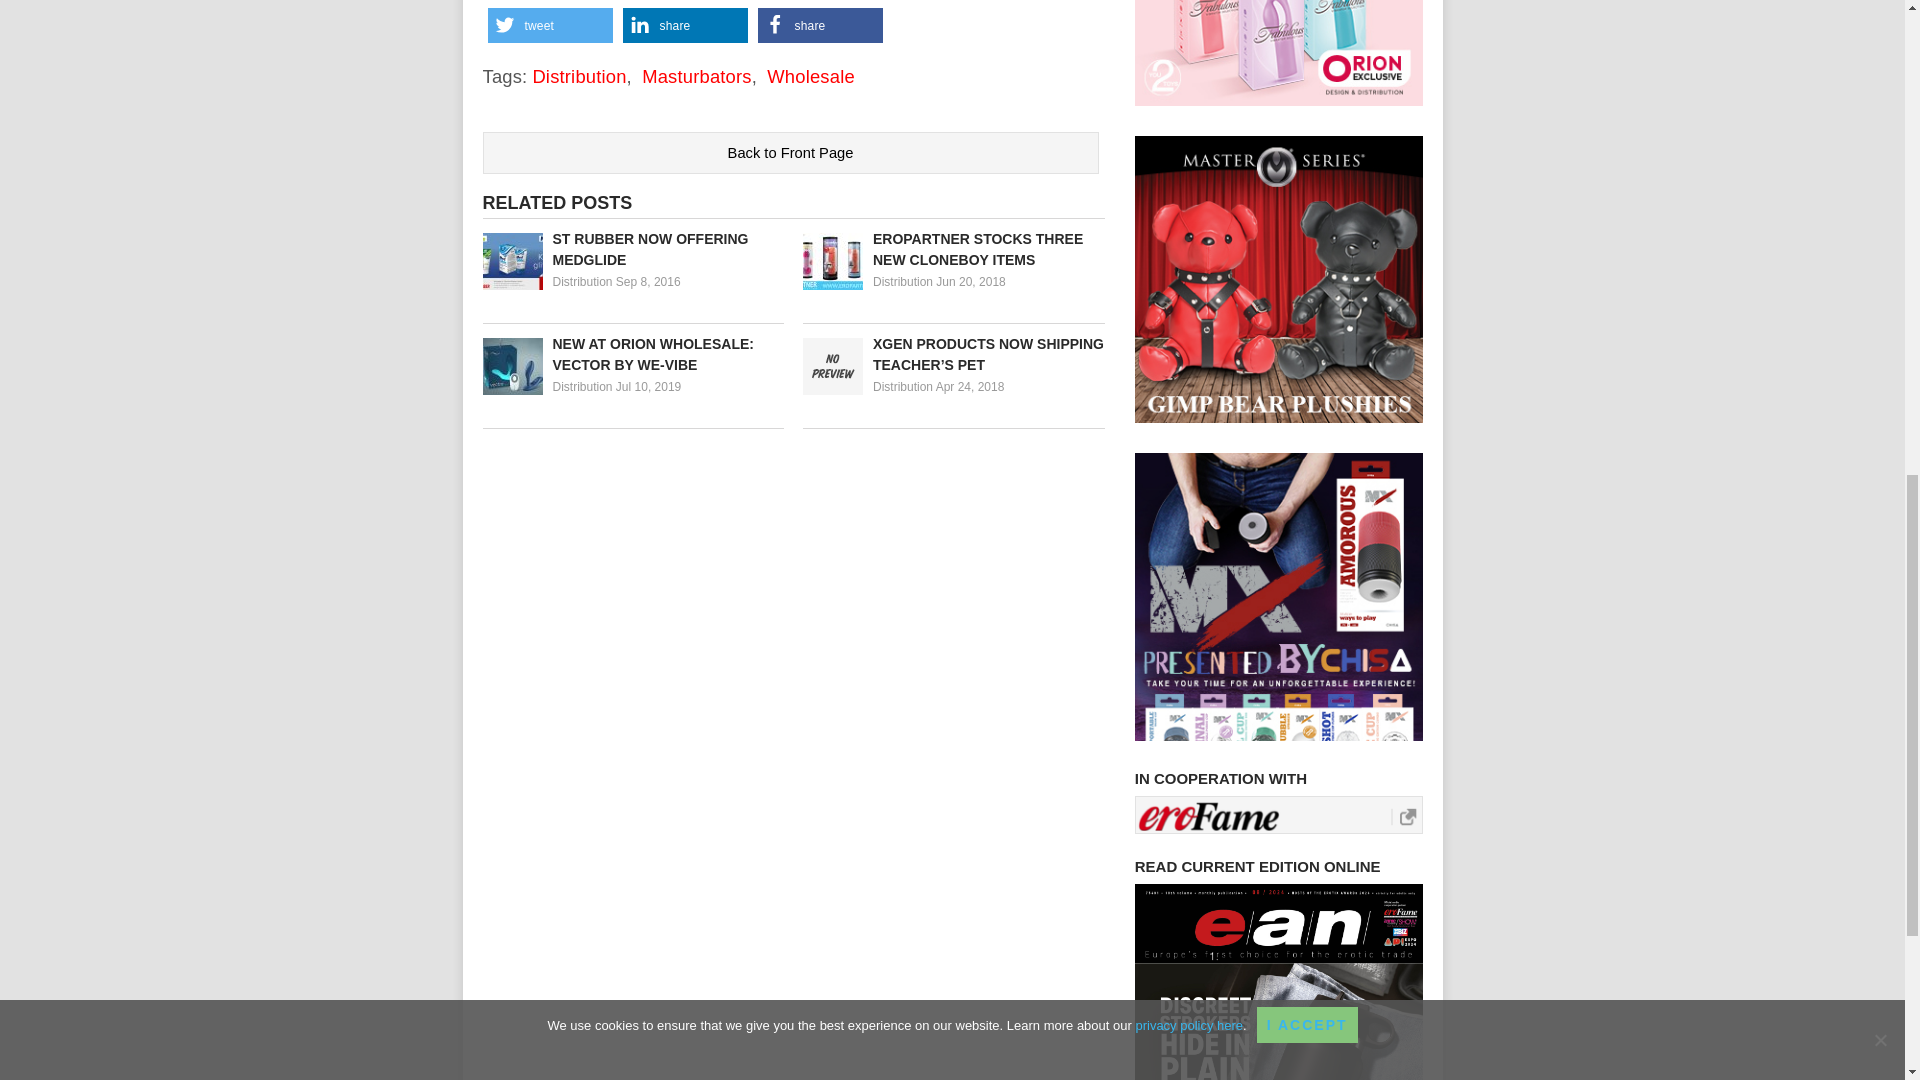  I want to click on EROPARTNER STOCKS THREE NEW CLONEBOY ITEMS, so click(954, 250).